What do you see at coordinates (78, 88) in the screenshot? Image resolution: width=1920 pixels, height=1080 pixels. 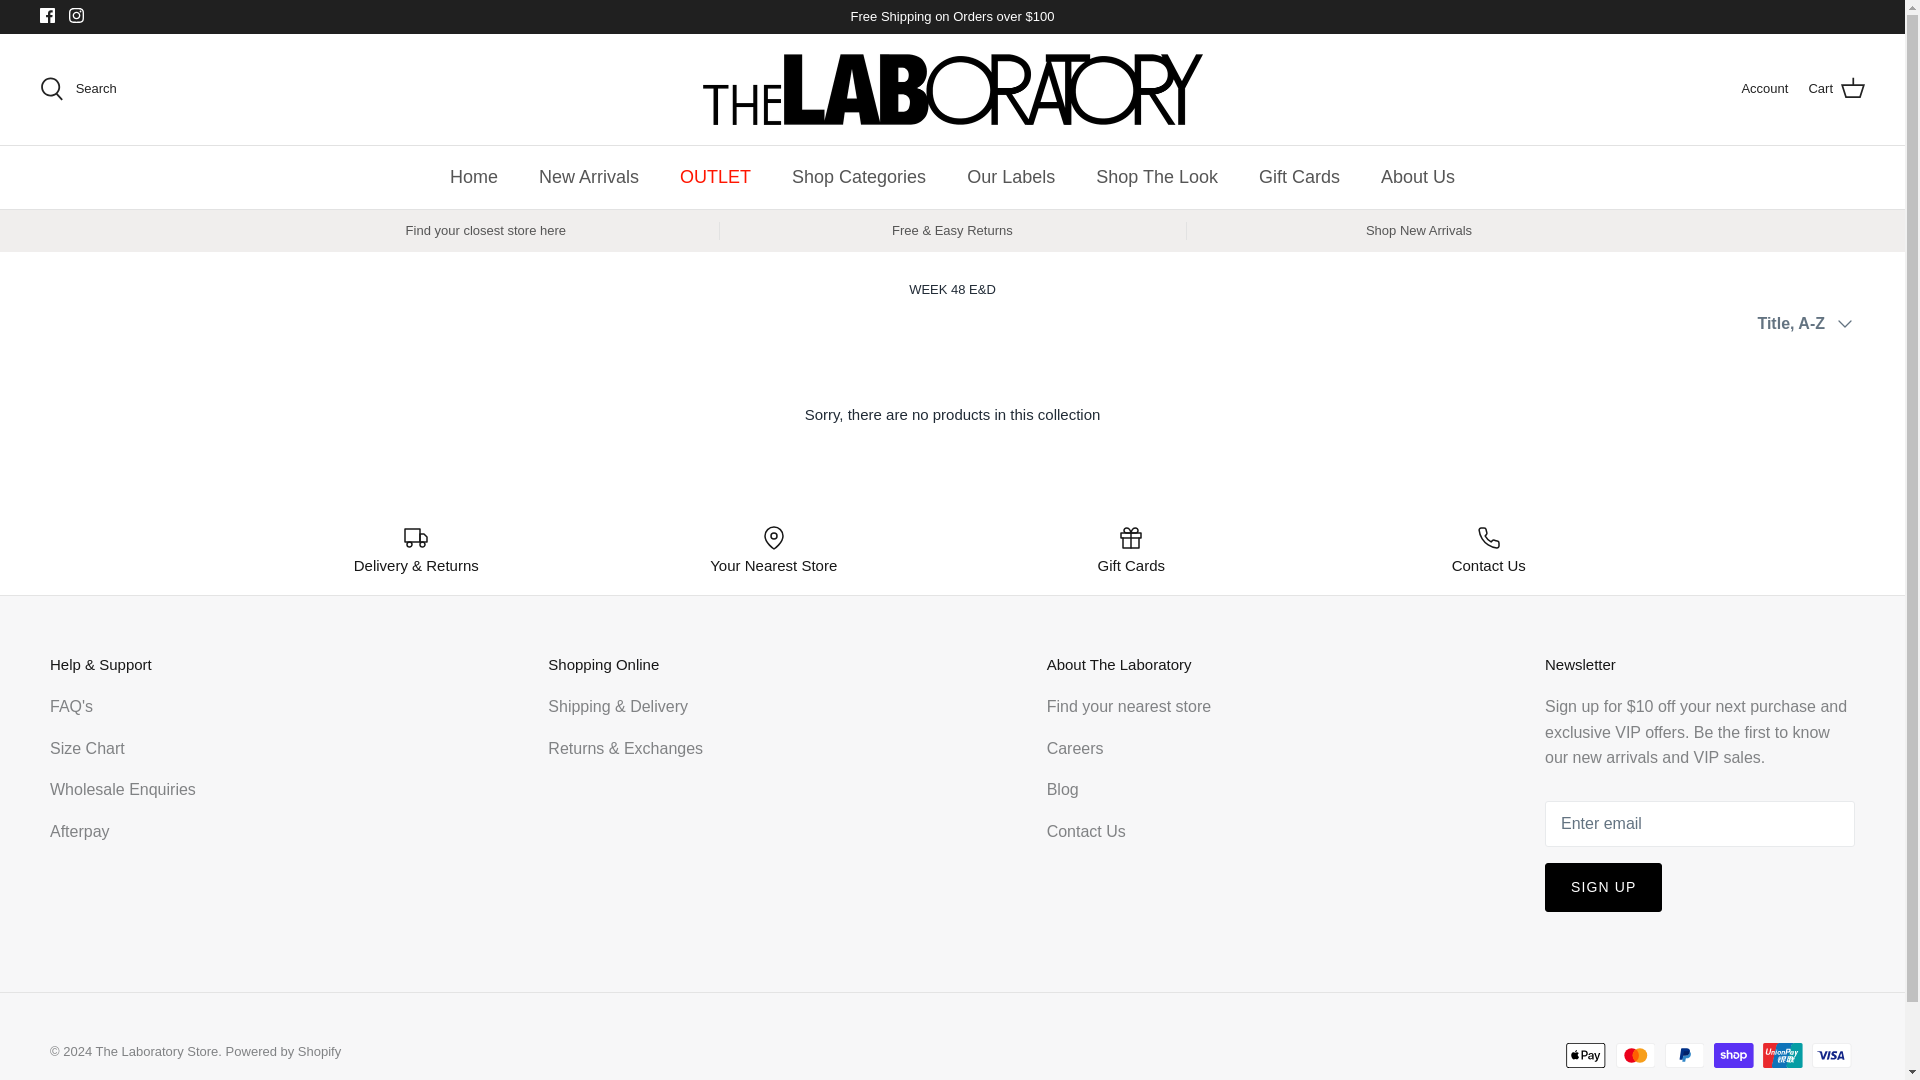 I see `Search` at bounding box center [78, 88].